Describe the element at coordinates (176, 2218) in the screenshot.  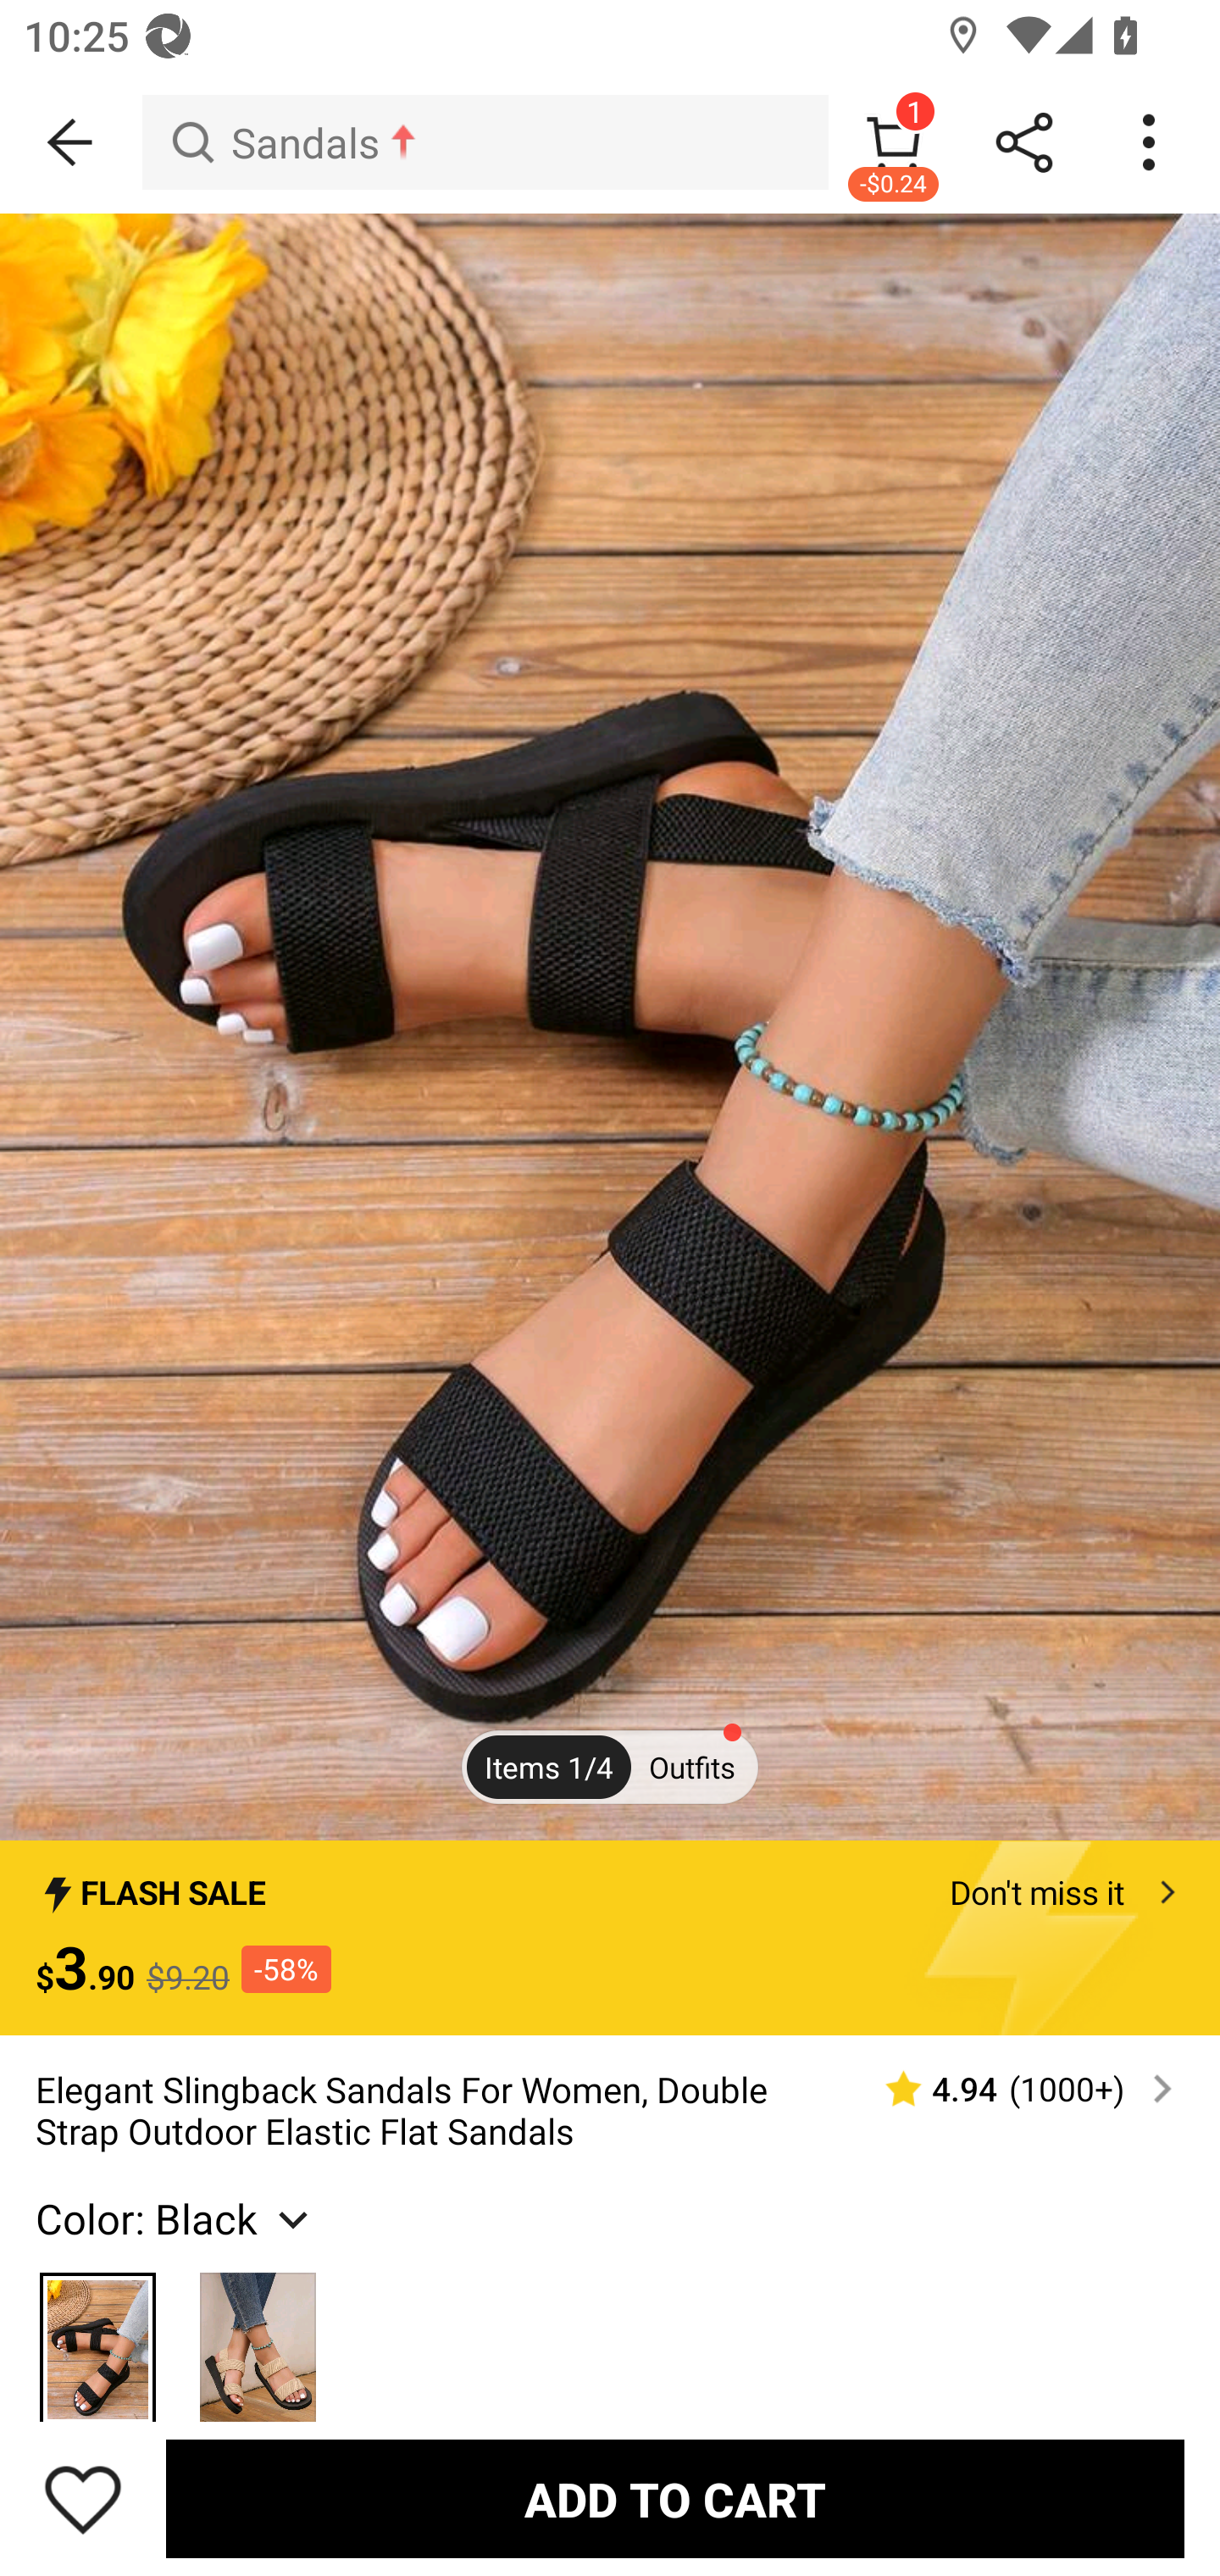
I see `Color: Black` at that location.